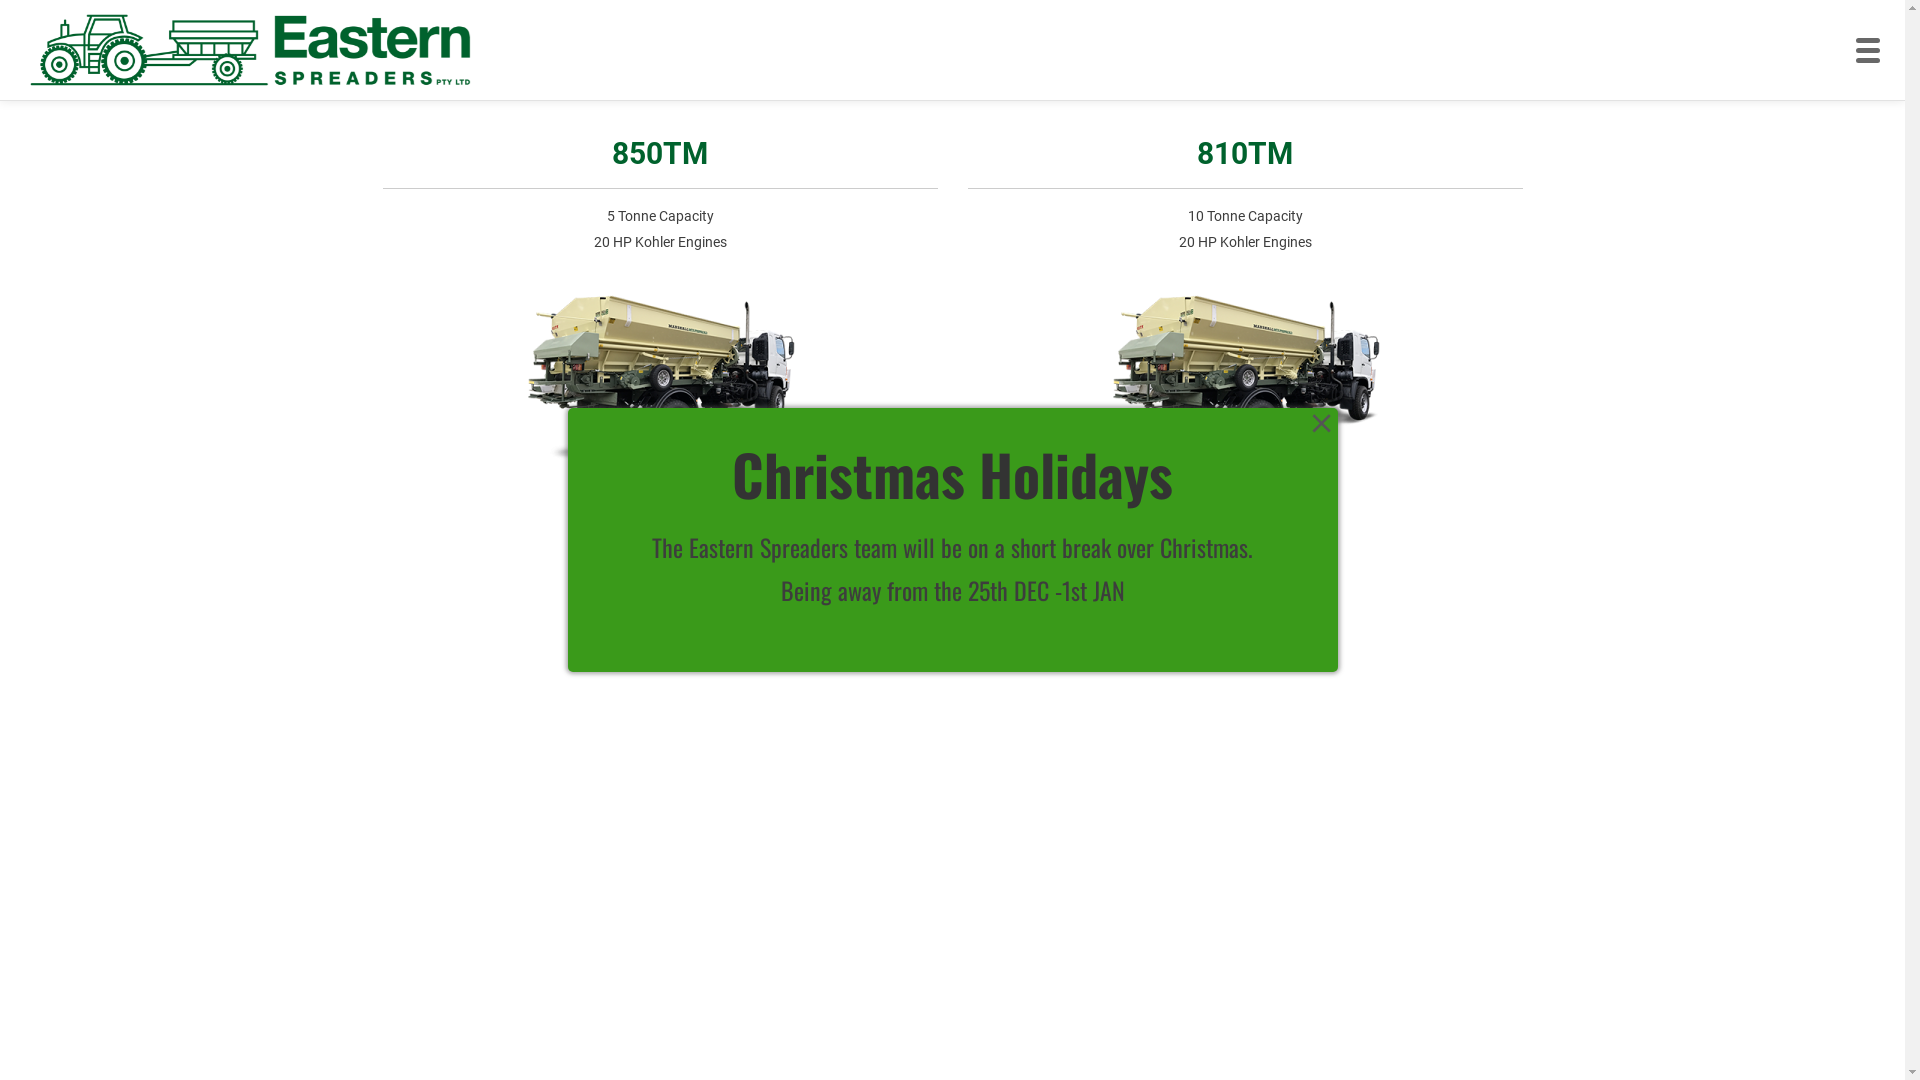  Describe the element at coordinates (1245, 532) in the screenshot. I see `Learn More` at that location.